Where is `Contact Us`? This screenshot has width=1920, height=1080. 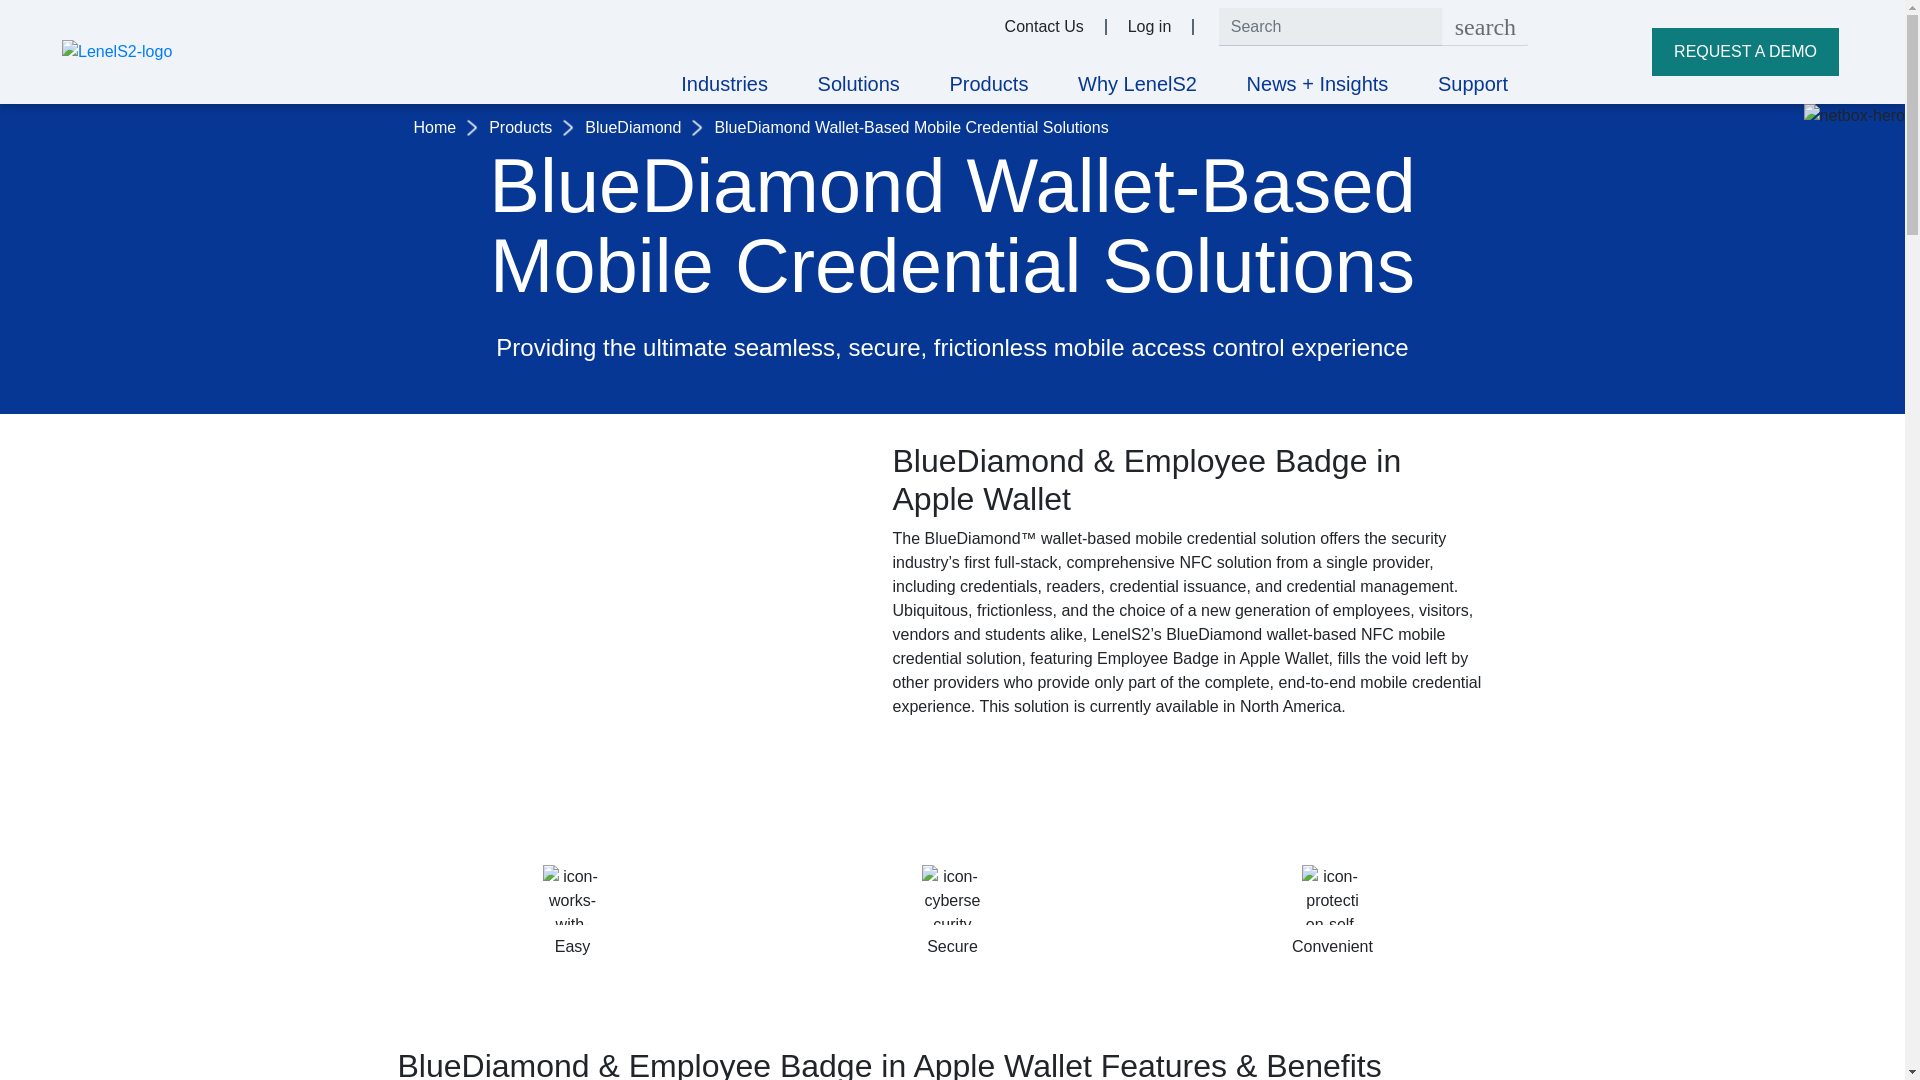
Contact Us is located at coordinates (858, 86).